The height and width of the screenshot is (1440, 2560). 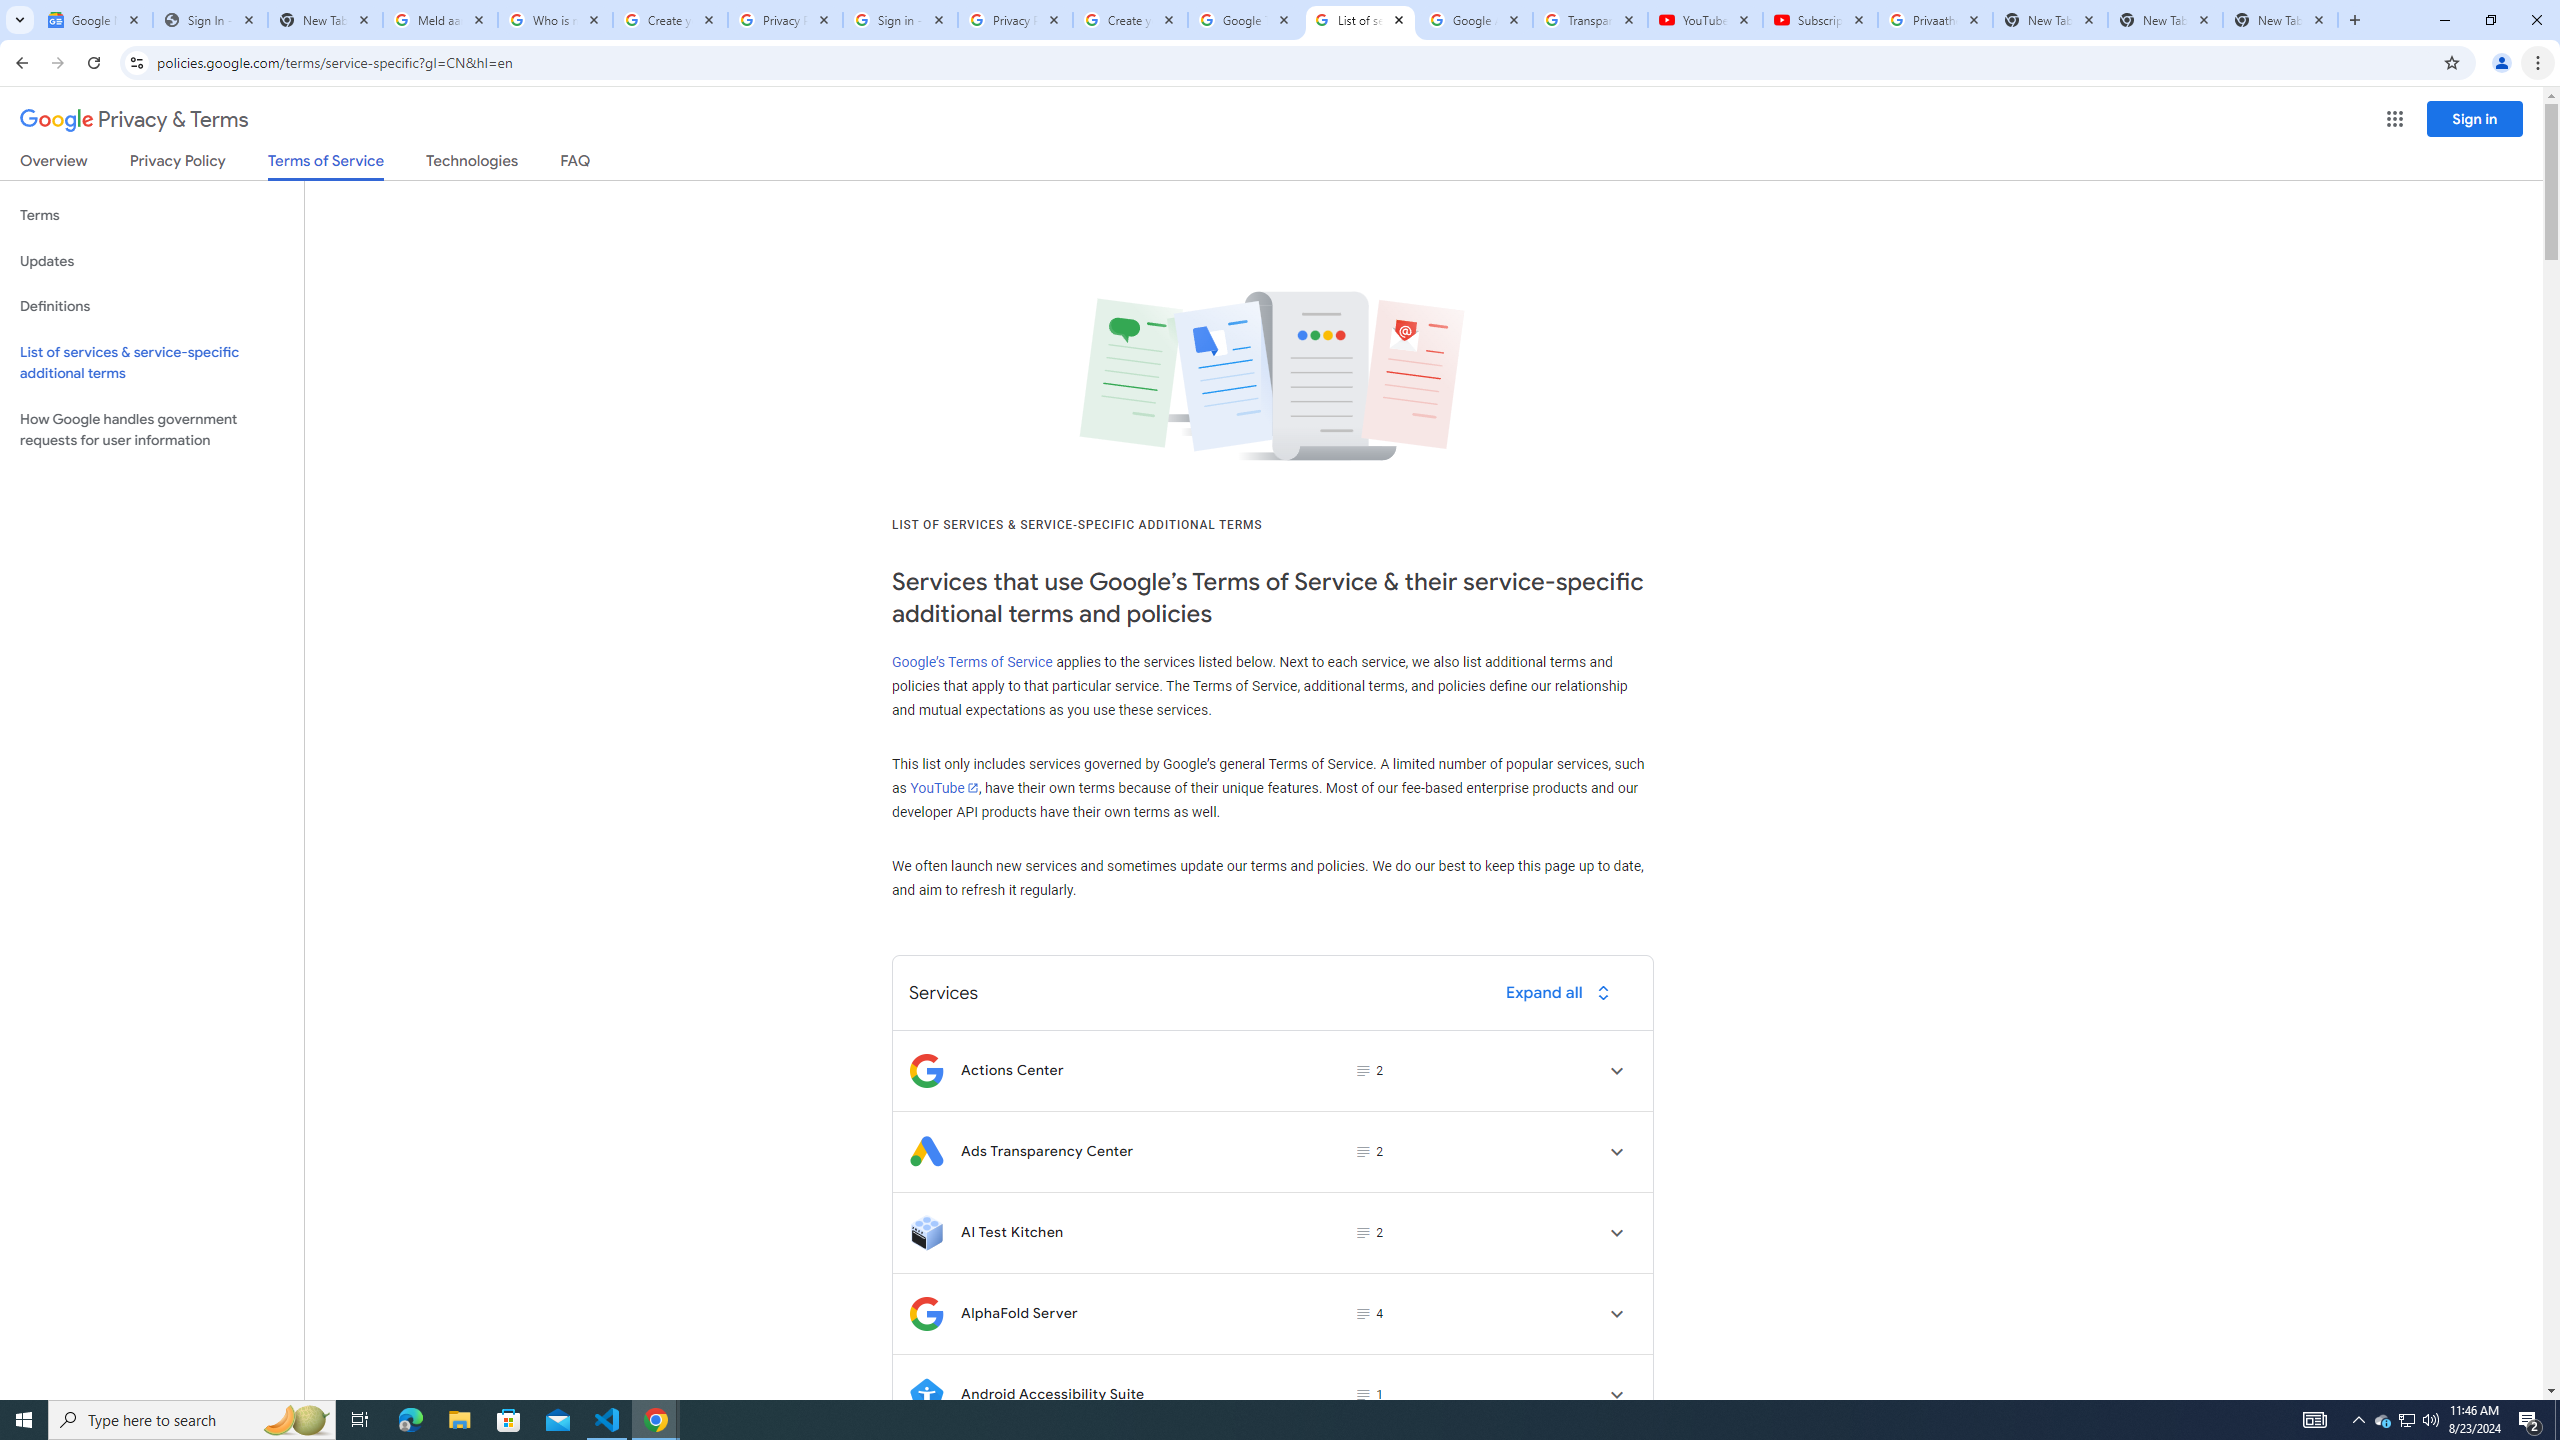 What do you see at coordinates (555, 20) in the screenshot?
I see `Who is my administrator? - Google Account Help` at bounding box center [555, 20].